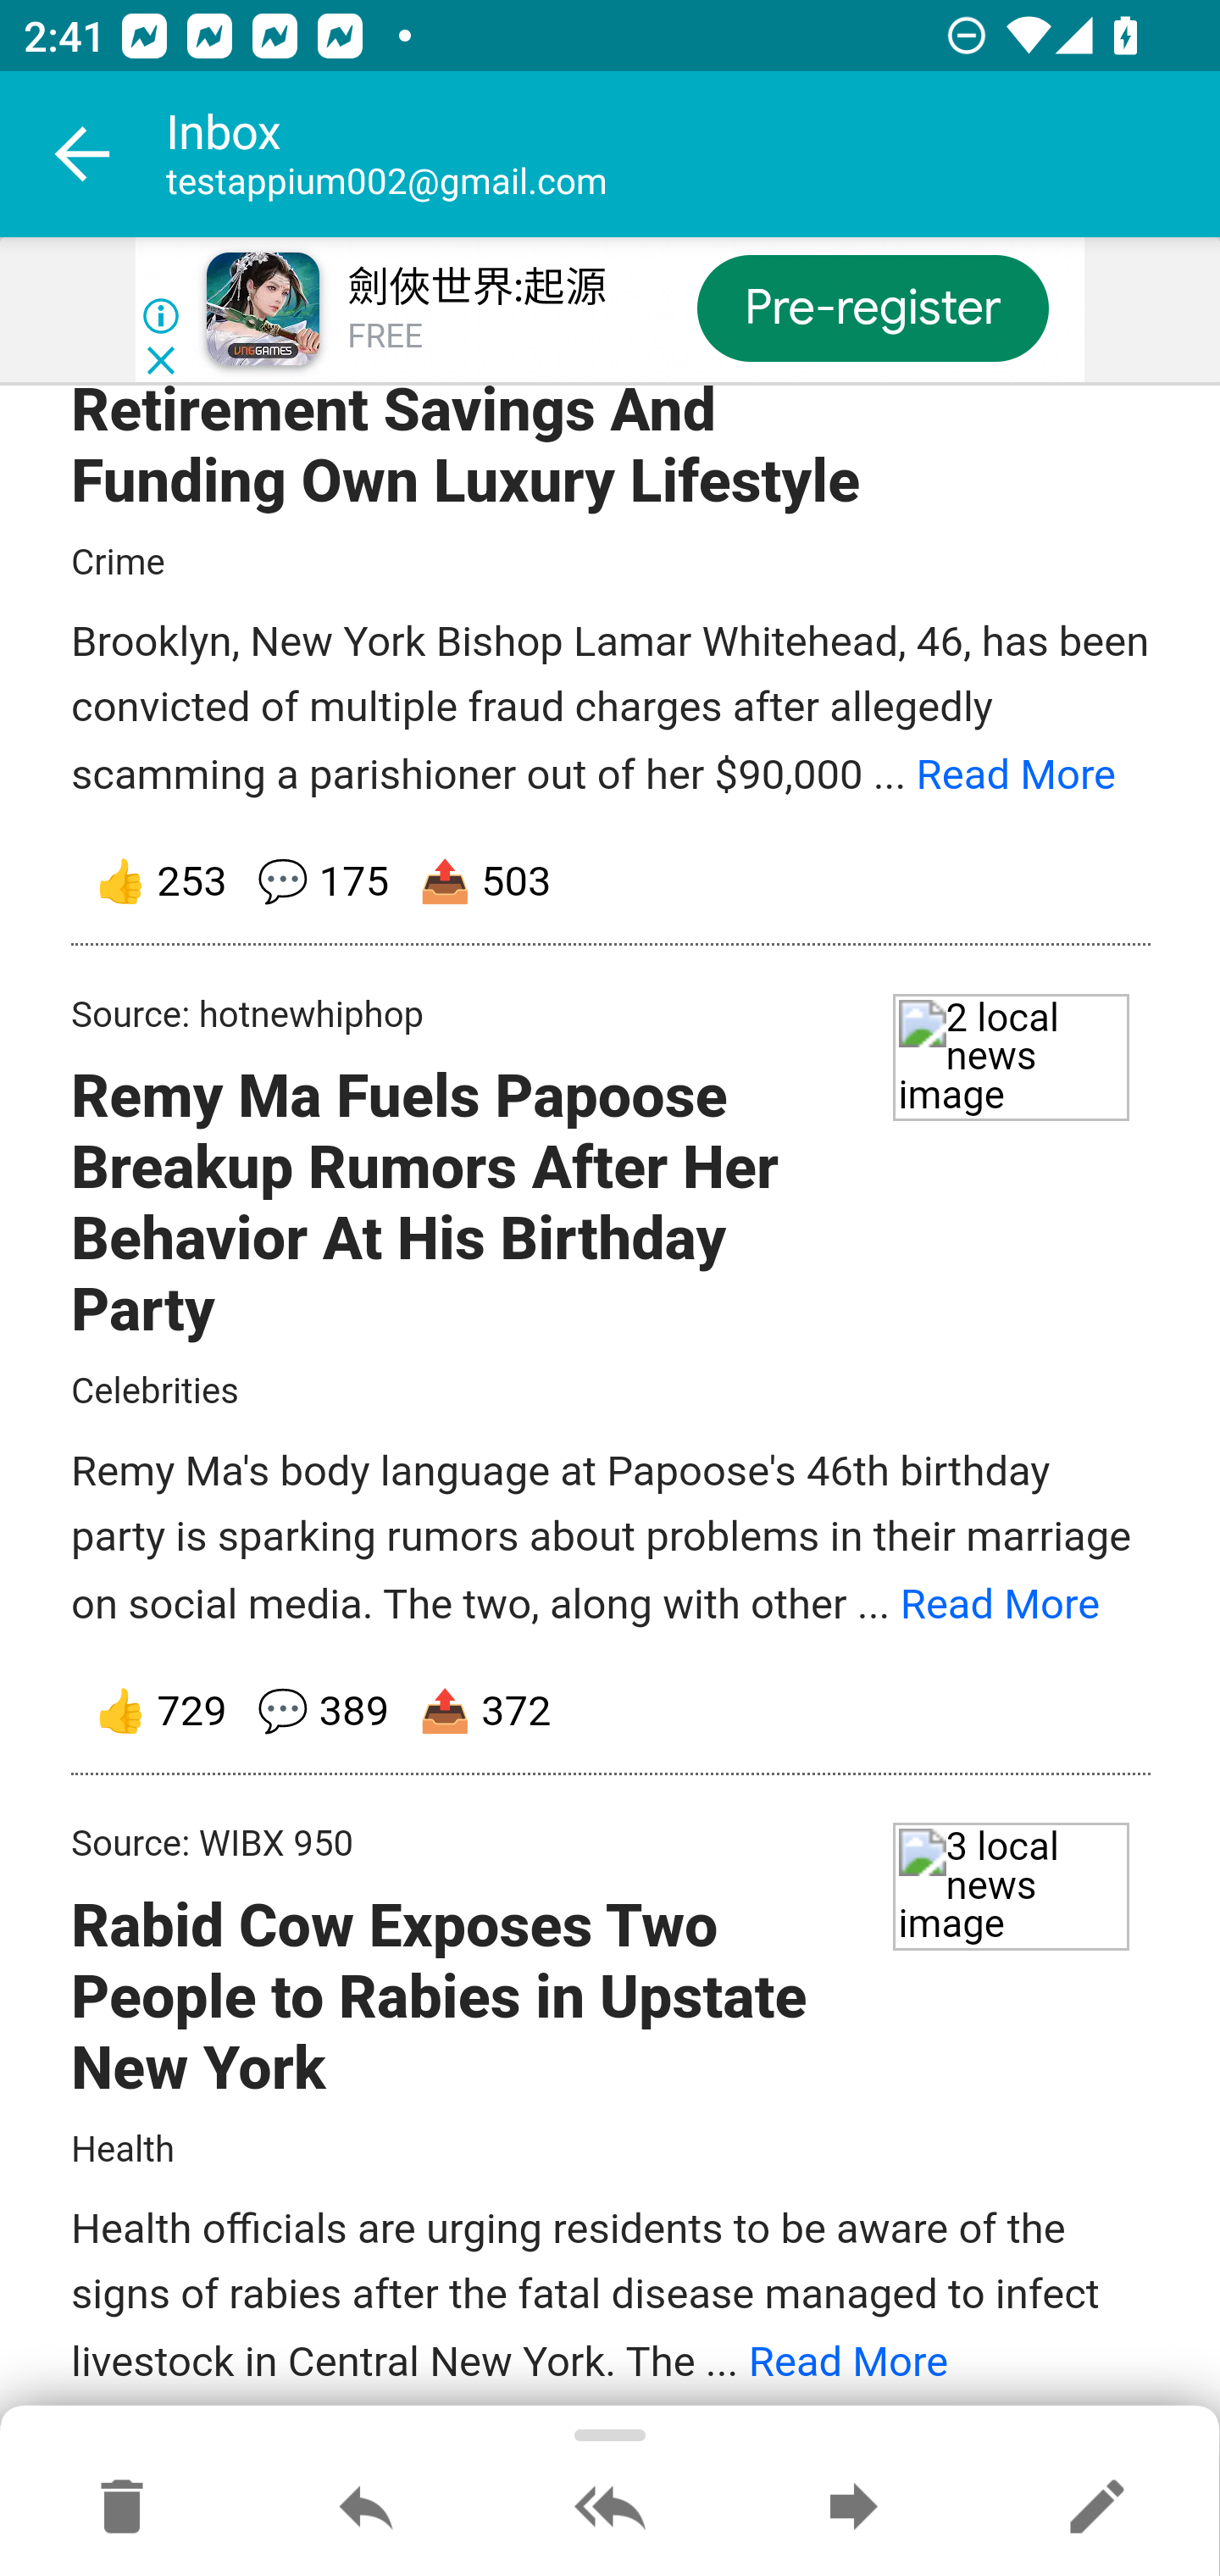 Image resolution: width=1220 pixels, height=2576 pixels. What do you see at coordinates (612, 1713) in the screenshot?
I see `👍 729   💬 389   📤 372` at bounding box center [612, 1713].